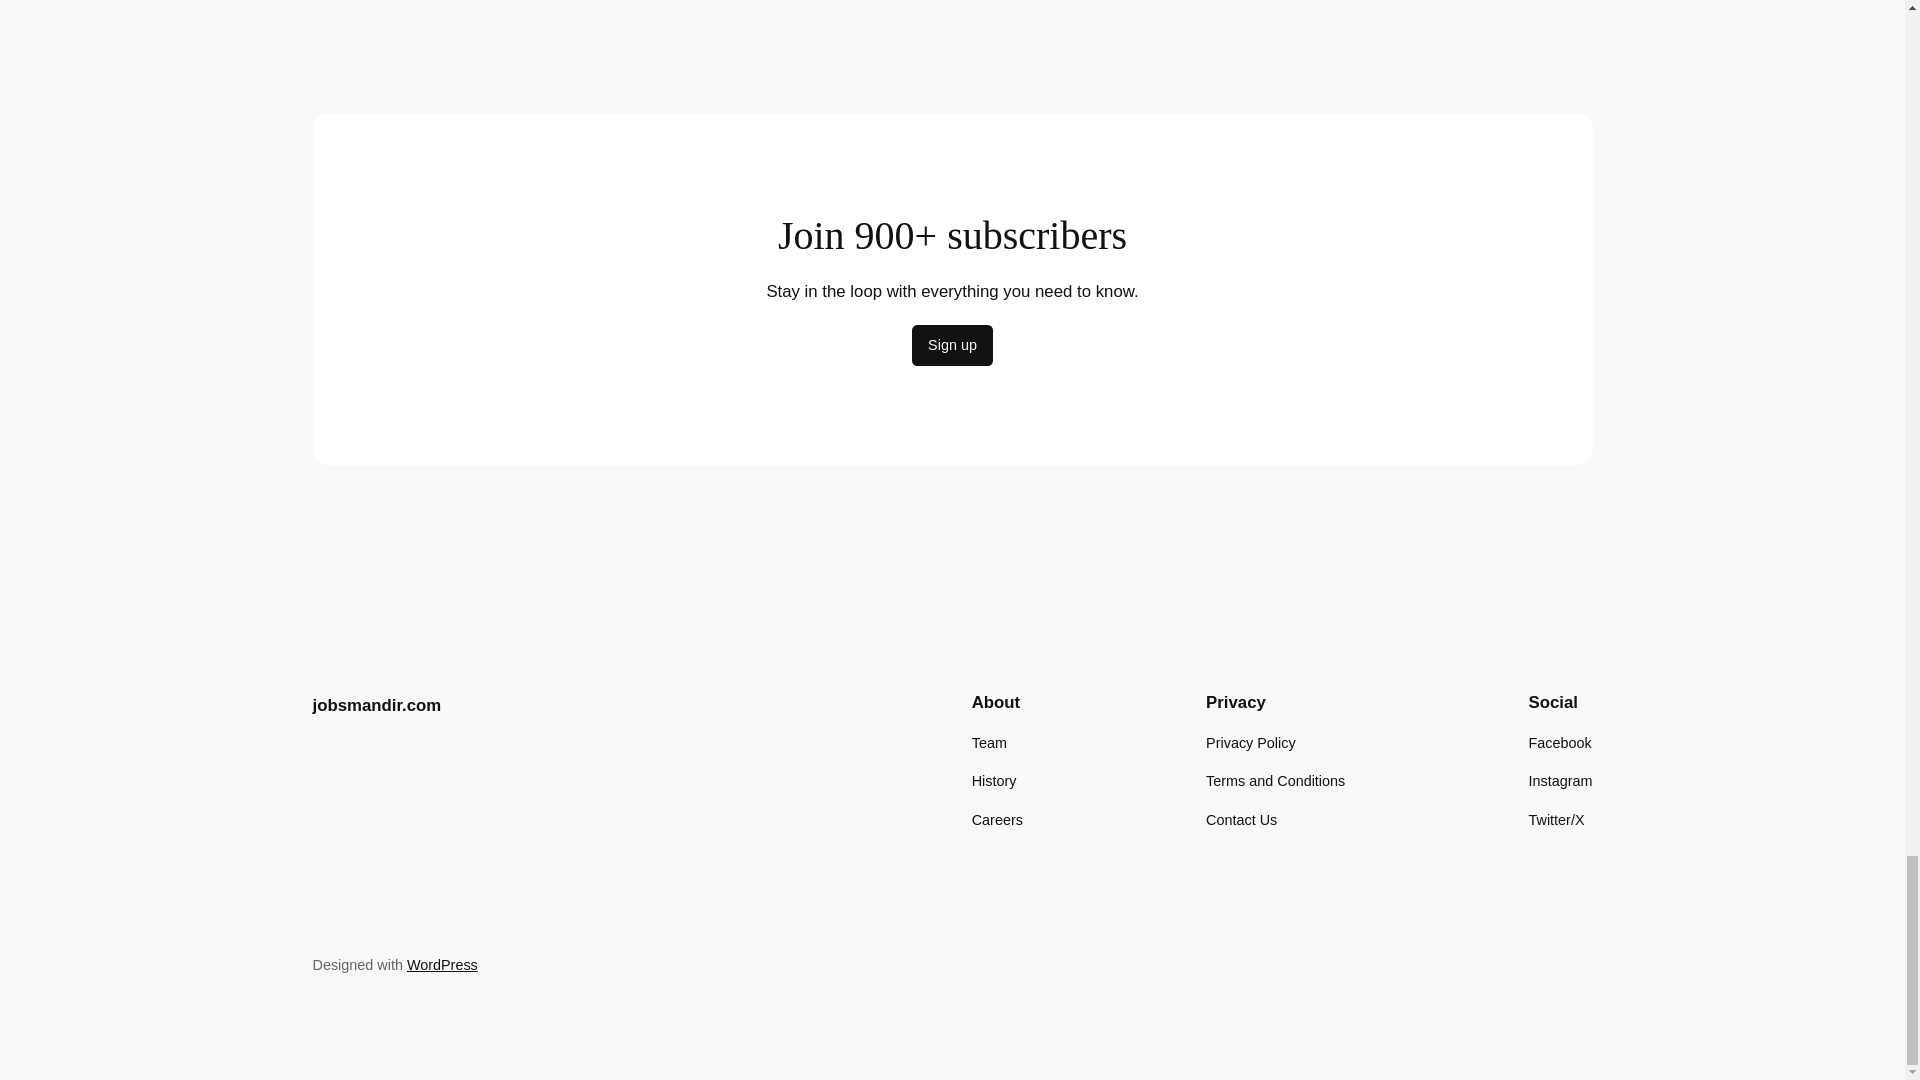 This screenshot has height=1080, width=1920. Describe the element at coordinates (1275, 780) in the screenshot. I see `Terms and Conditions` at that location.